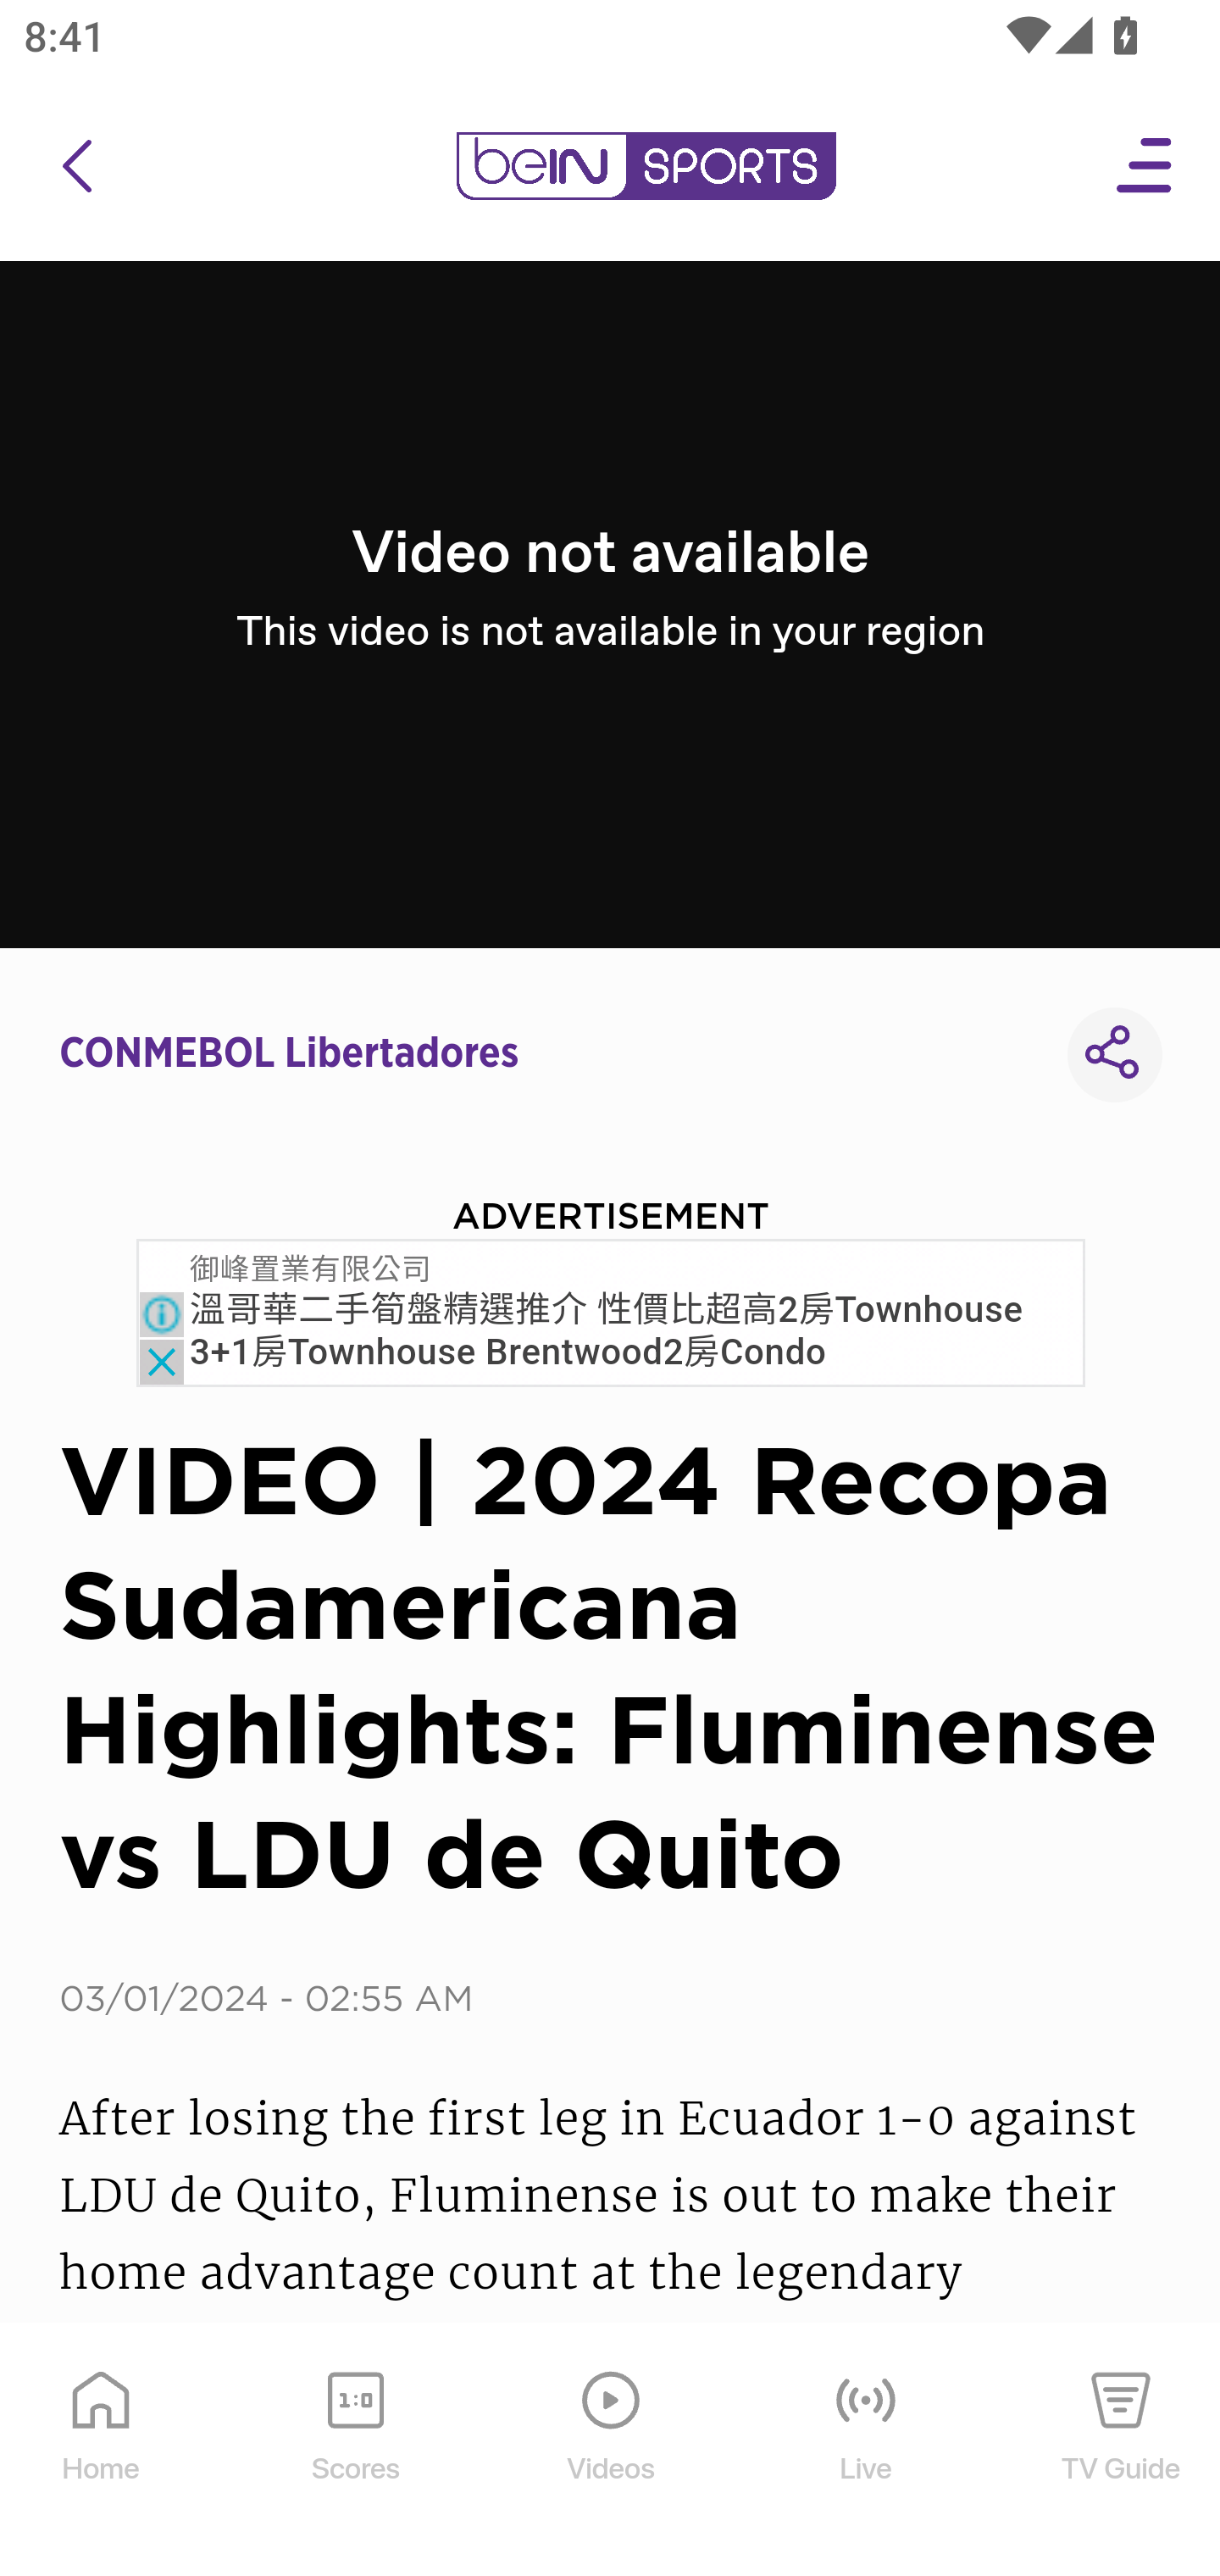 The width and height of the screenshot is (1220, 2576). I want to click on 御峰置業有限公司, so click(312, 1271).